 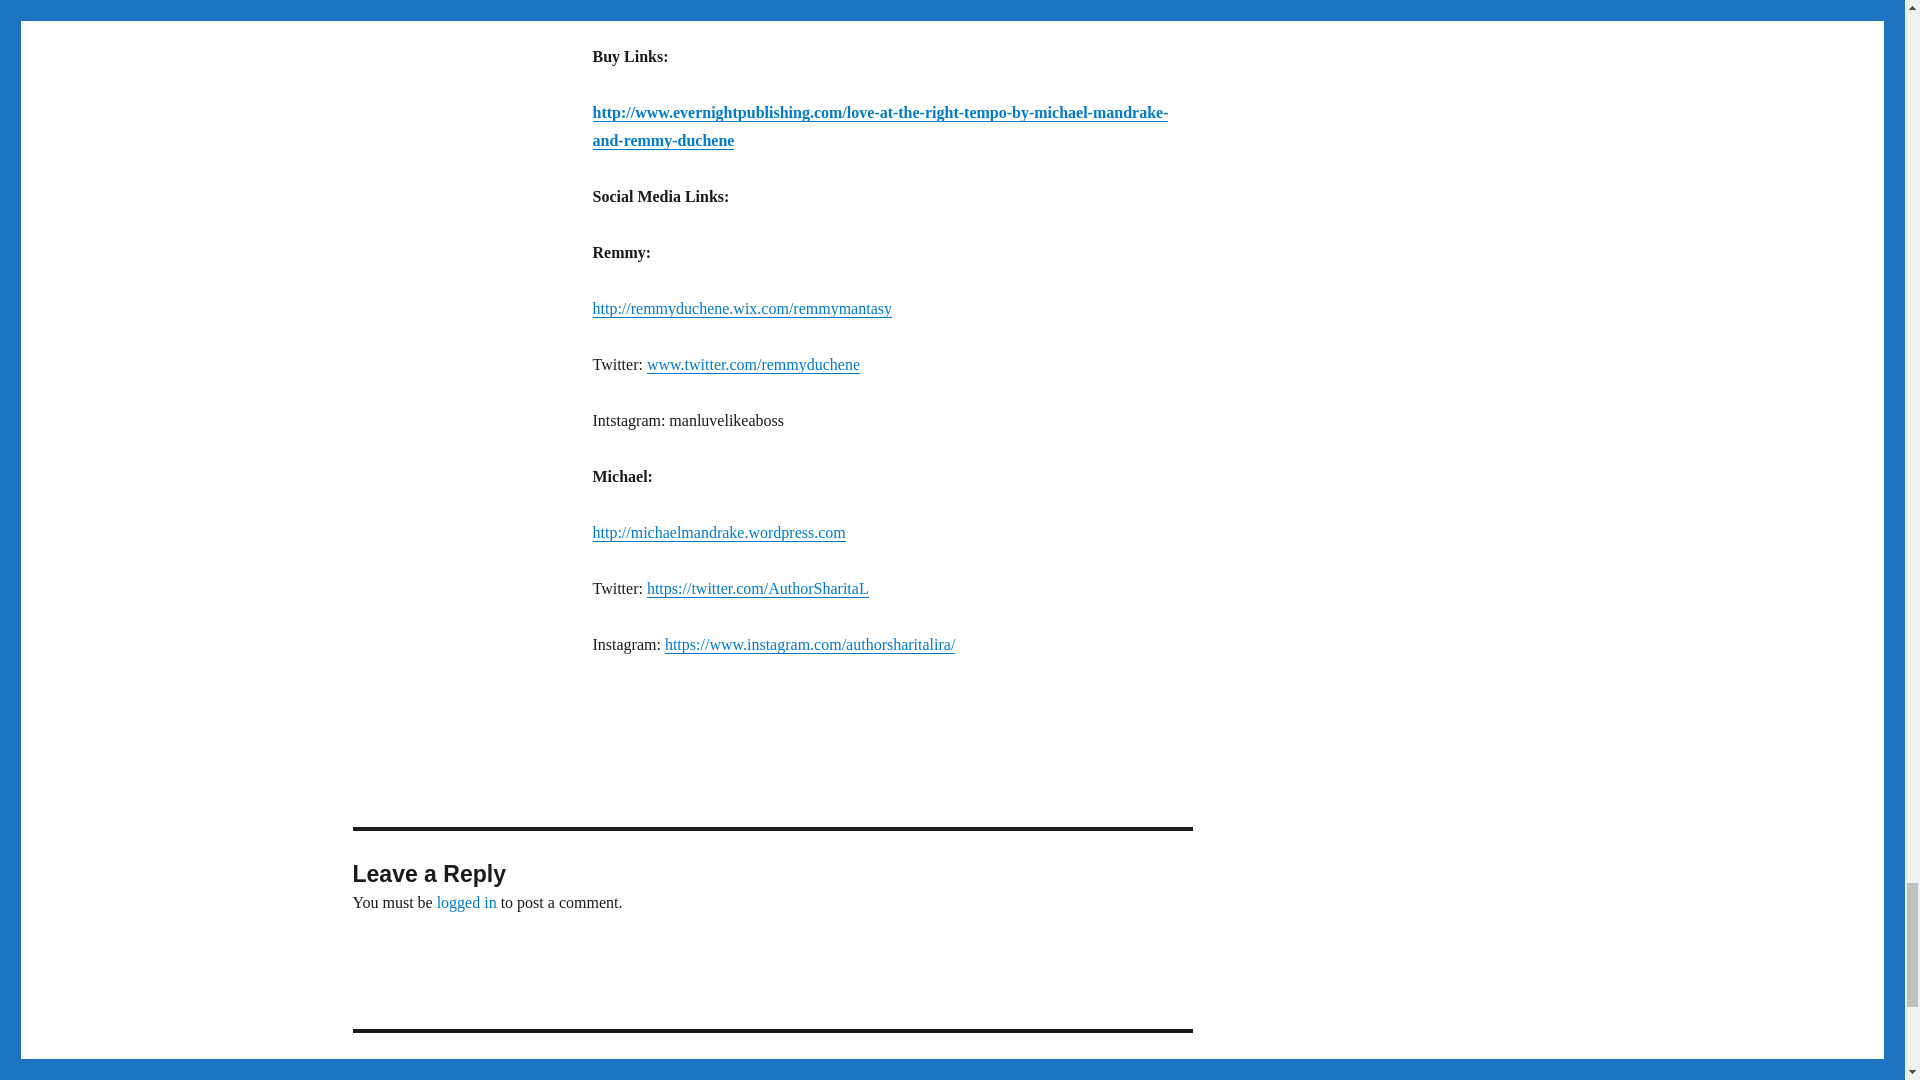 I want to click on logged in, so click(x=467, y=902).